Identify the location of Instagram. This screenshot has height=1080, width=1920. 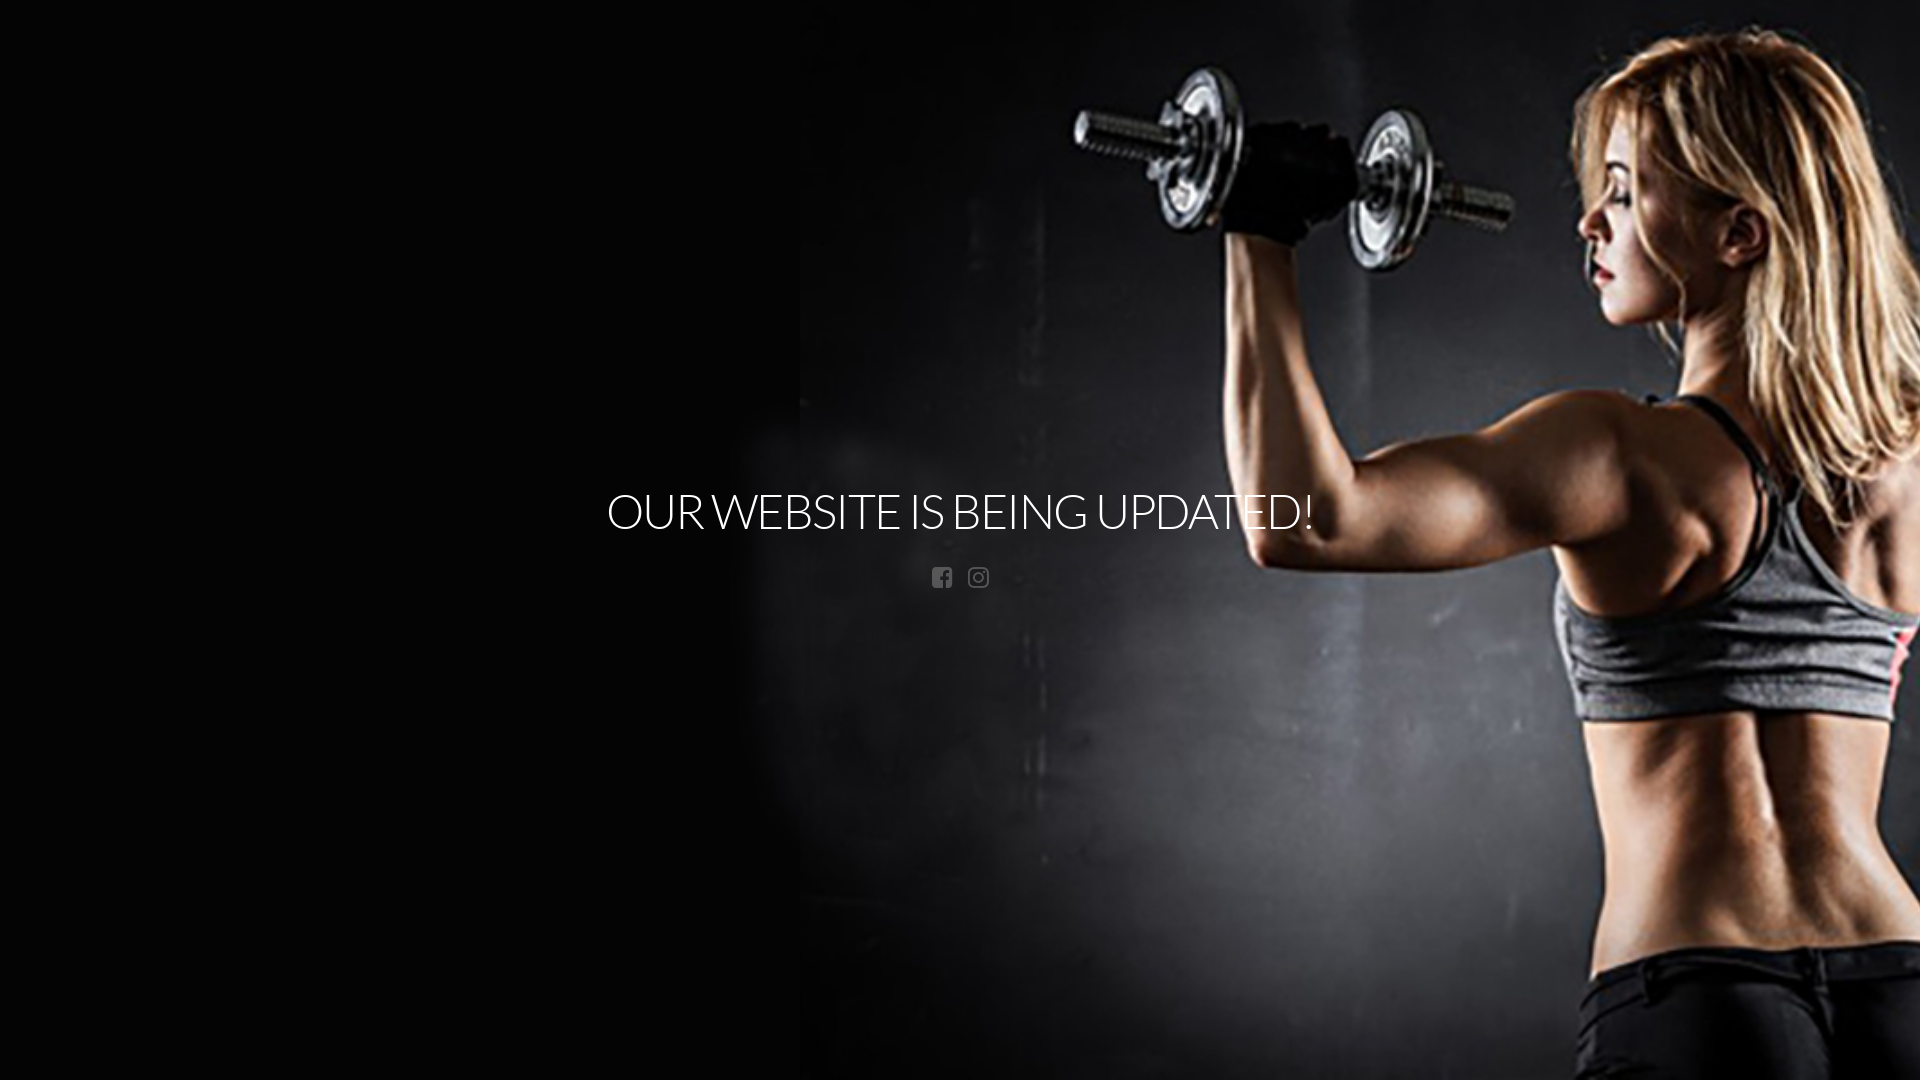
(978, 577).